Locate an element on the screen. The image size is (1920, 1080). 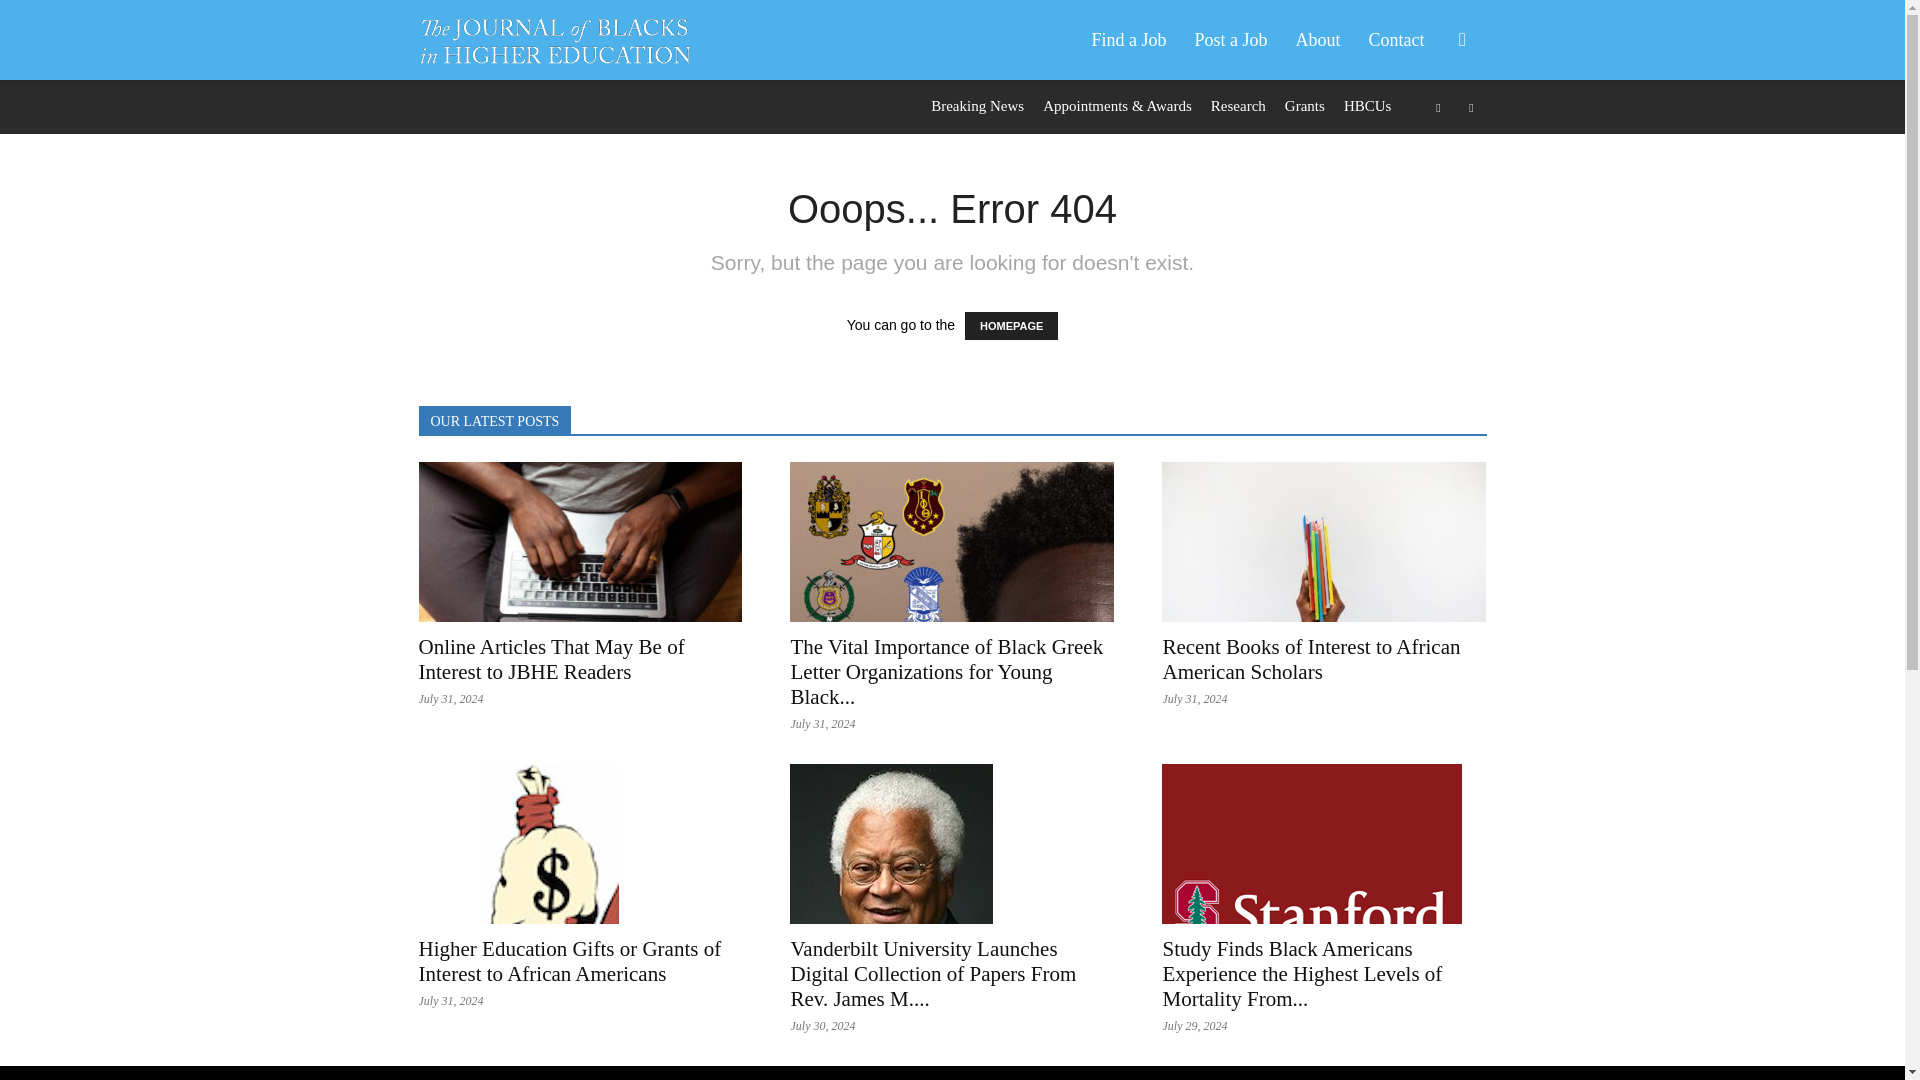
Find a Job is located at coordinates (1128, 40).